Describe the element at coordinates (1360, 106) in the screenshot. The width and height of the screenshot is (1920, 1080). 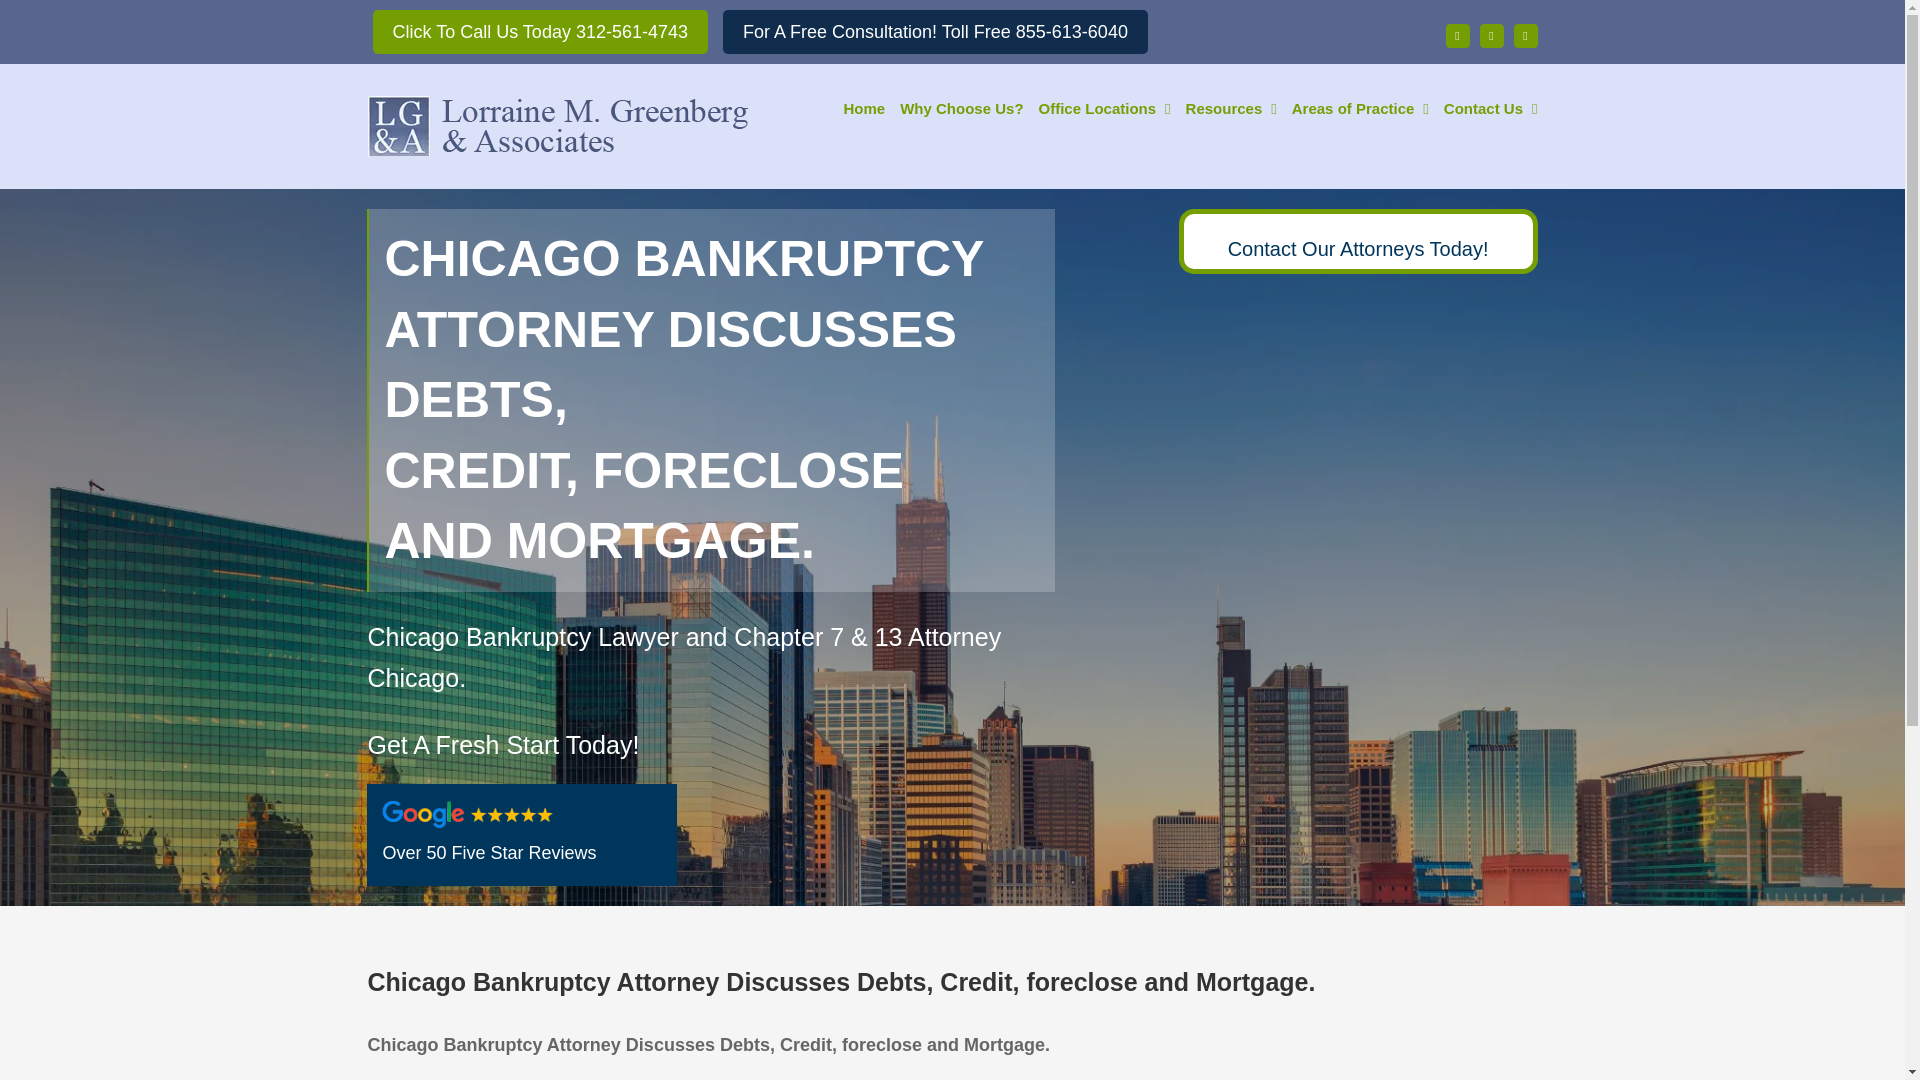
I see `Areas of Practice` at that location.